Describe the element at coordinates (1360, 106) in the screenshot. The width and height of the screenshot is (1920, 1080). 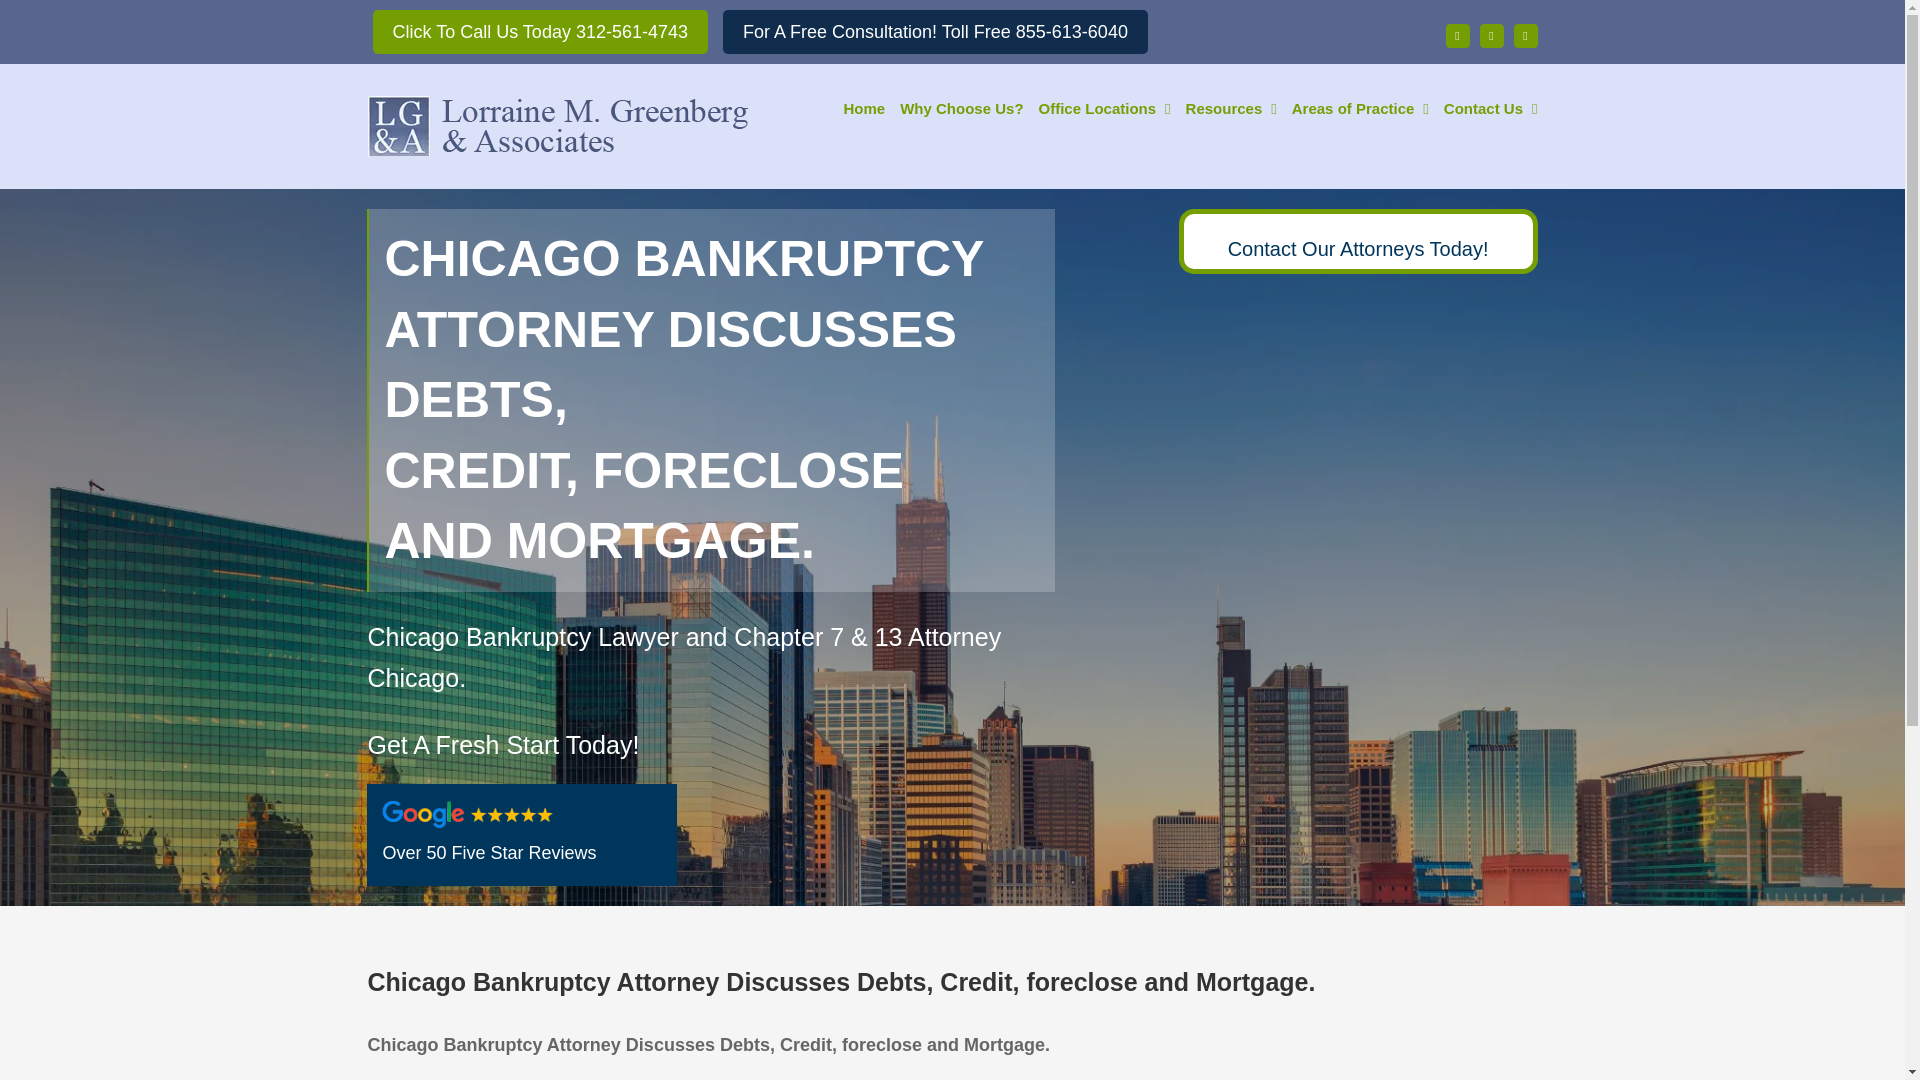
I see `Areas of Practice` at that location.